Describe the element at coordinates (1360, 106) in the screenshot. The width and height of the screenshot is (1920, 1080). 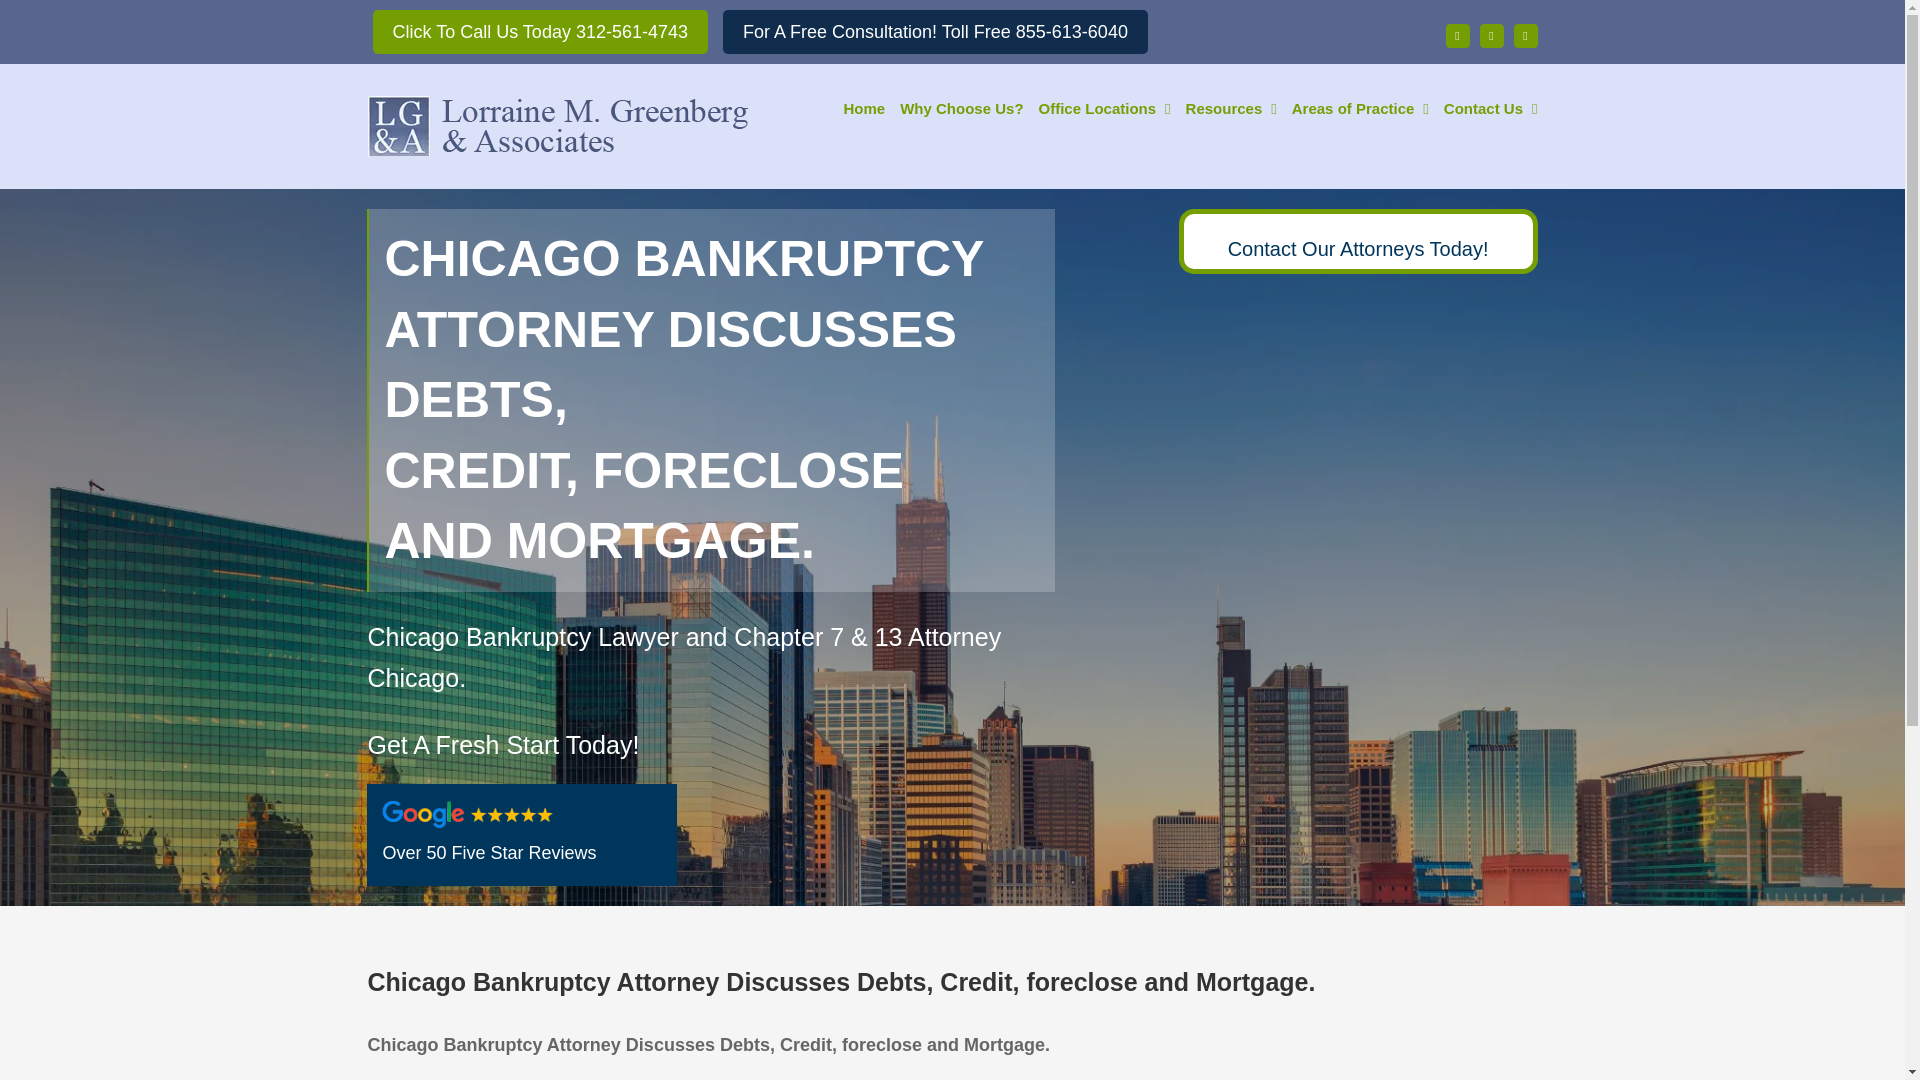
I see `Areas of Practice` at that location.